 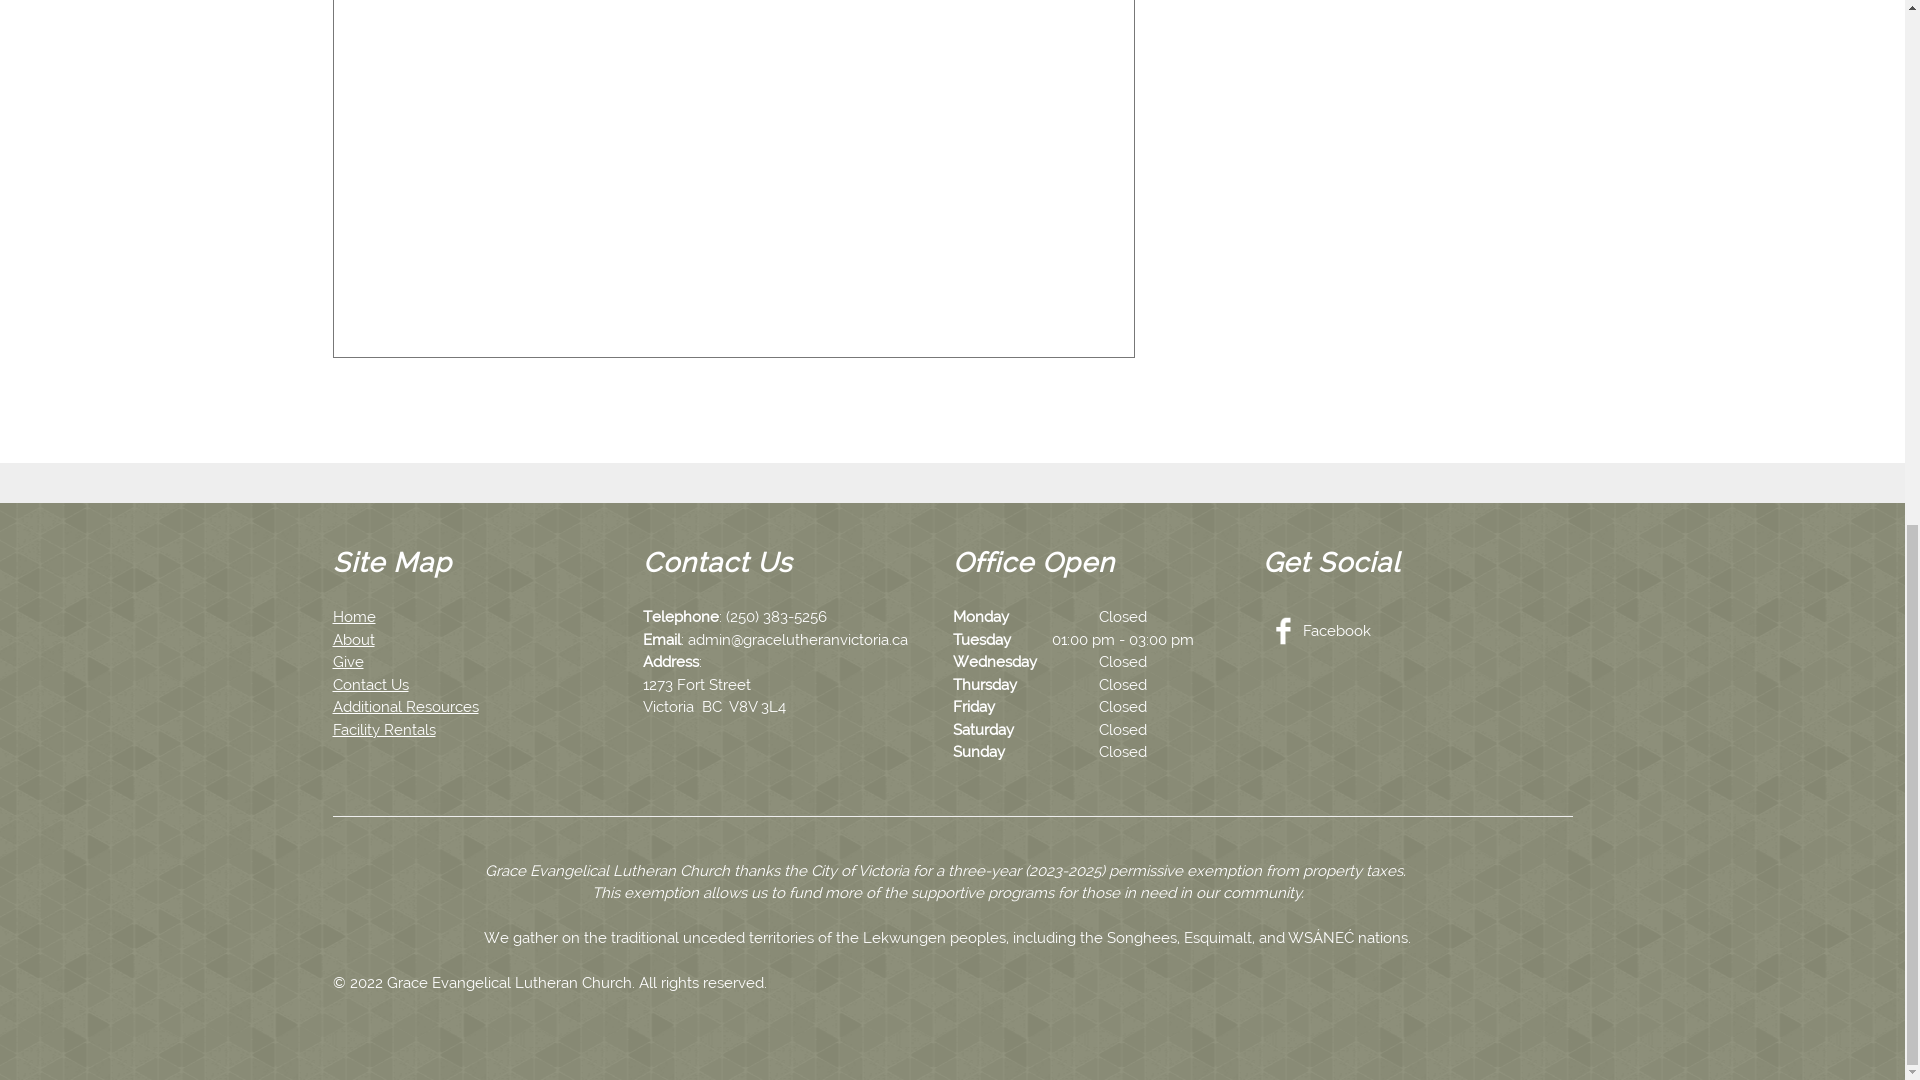 I want to click on Give, so click(x=347, y=662).